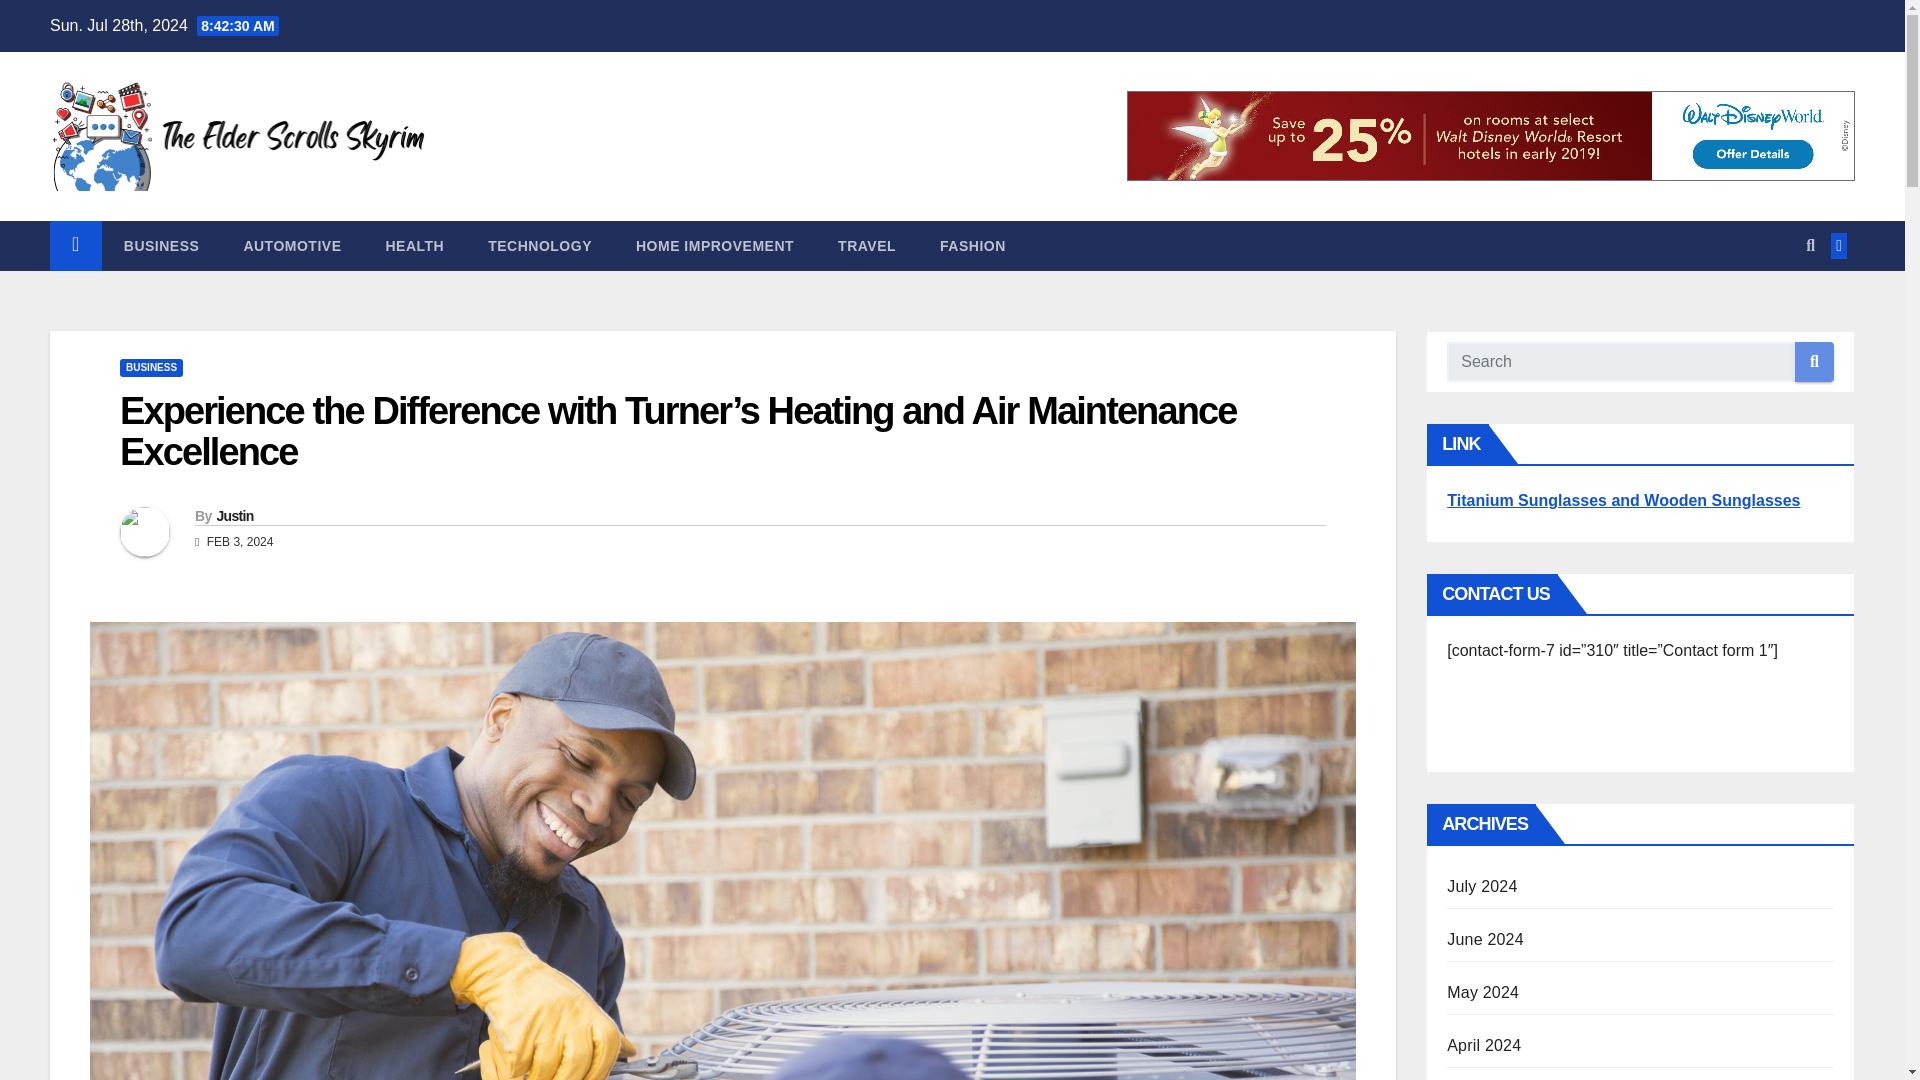  What do you see at coordinates (715, 246) in the screenshot?
I see `Home Improvement` at bounding box center [715, 246].